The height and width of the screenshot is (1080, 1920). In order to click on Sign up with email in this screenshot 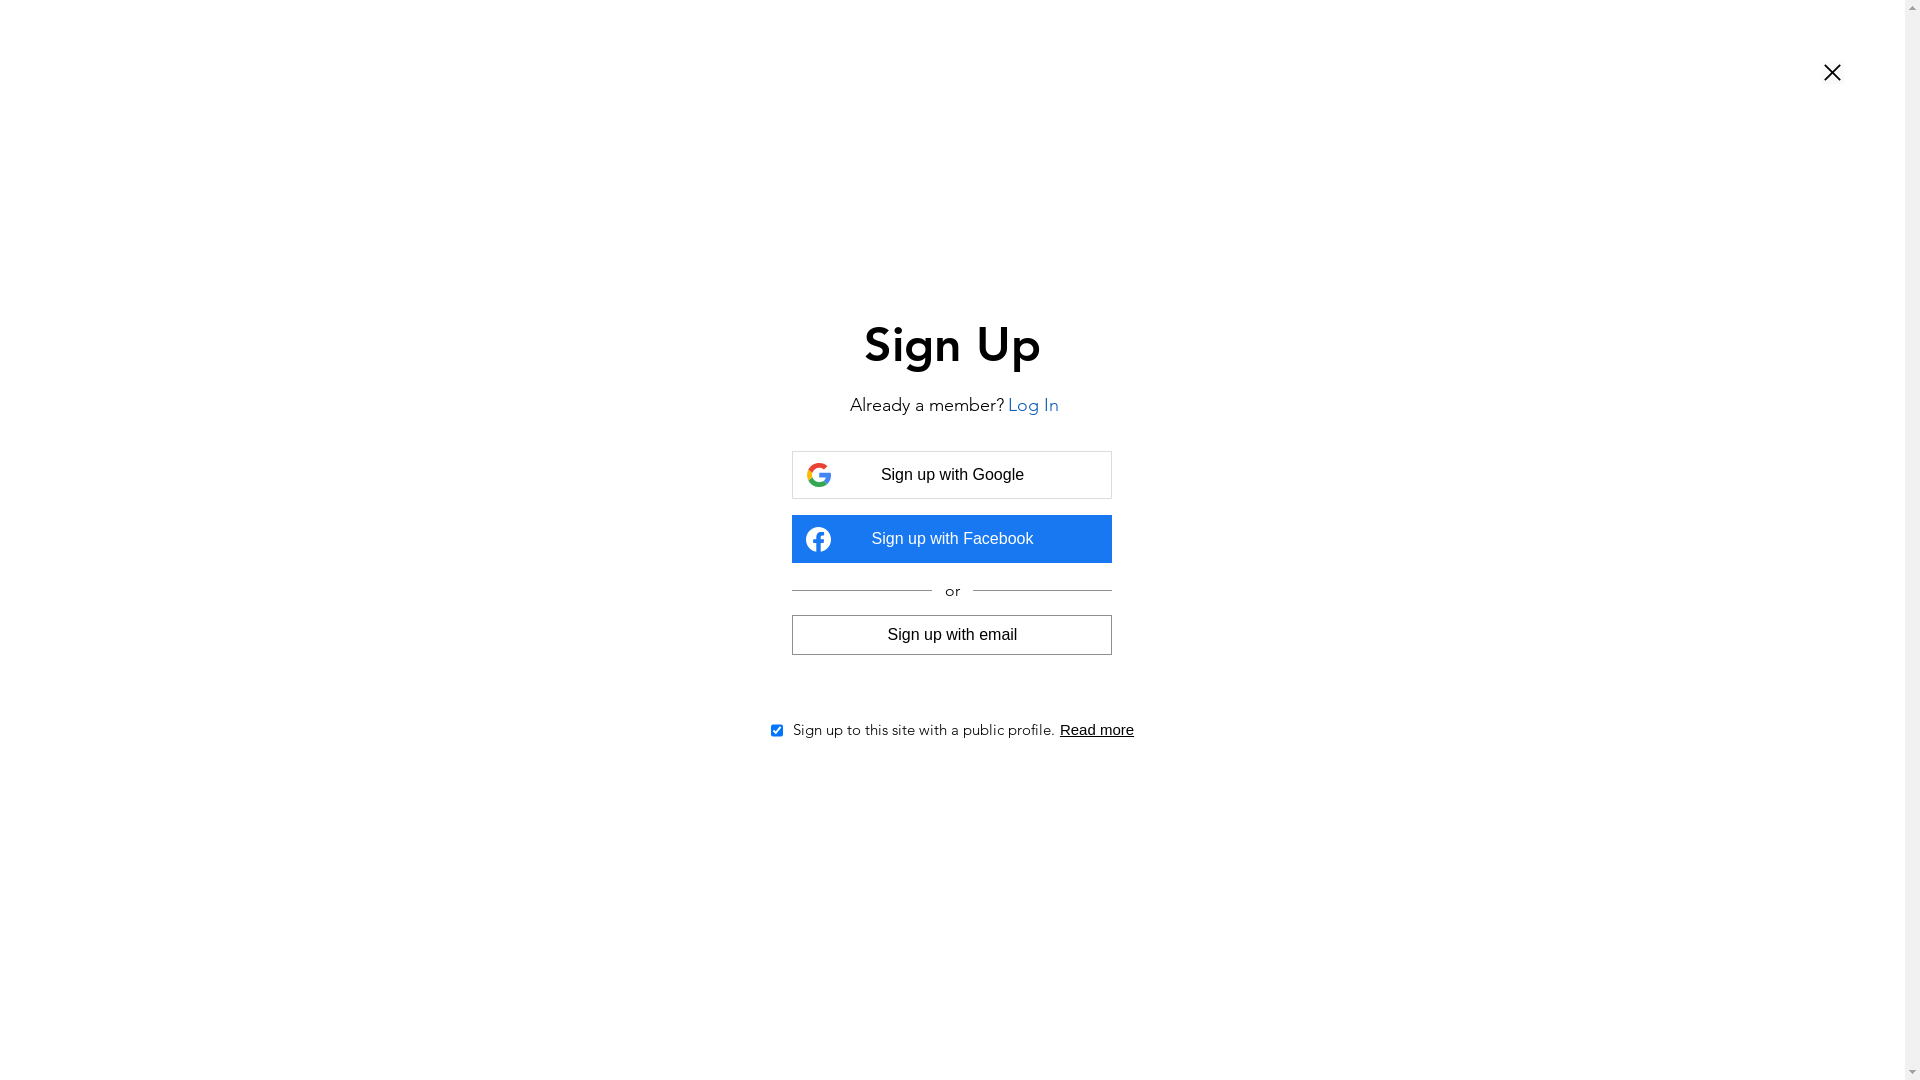, I will do `click(952, 635)`.